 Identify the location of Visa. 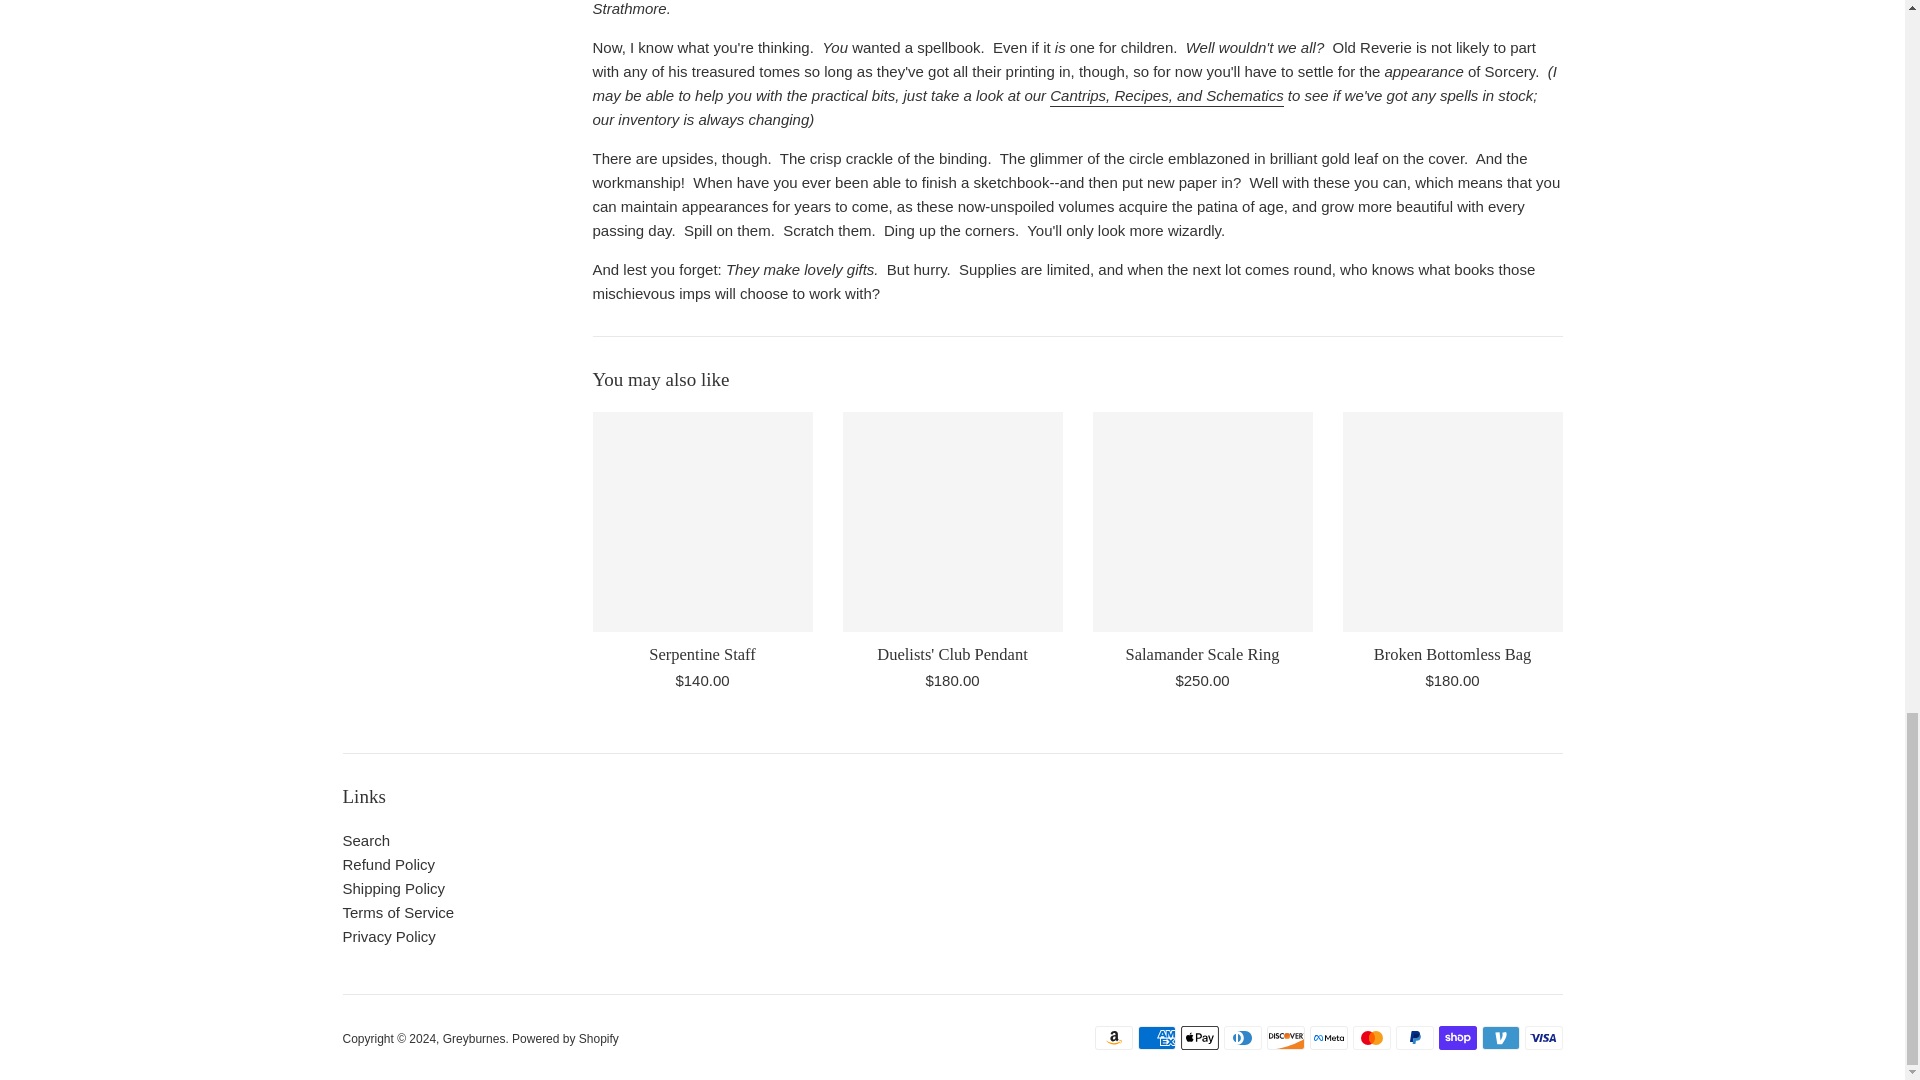
(1543, 1038).